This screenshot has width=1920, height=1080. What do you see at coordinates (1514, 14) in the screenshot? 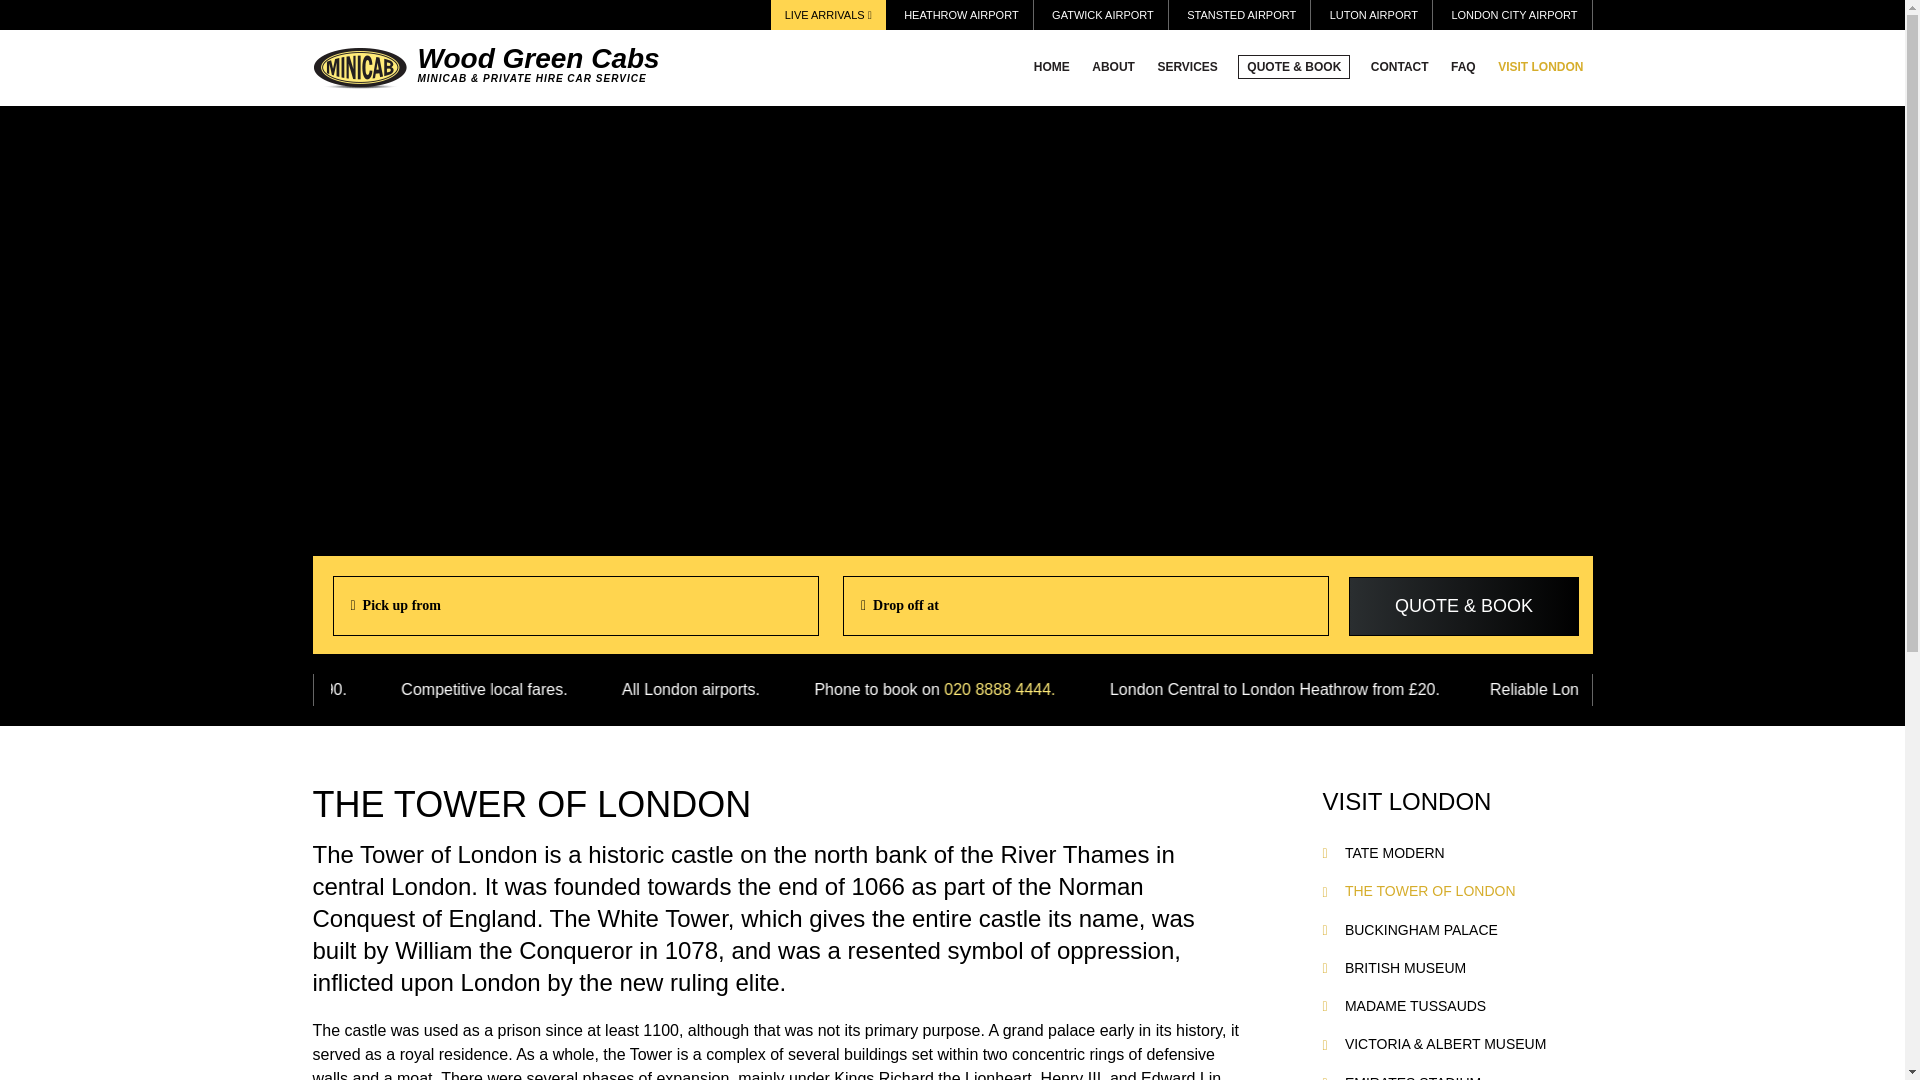
I see `LONDON CITY AIRPORT` at bounding box center [1514, 14].